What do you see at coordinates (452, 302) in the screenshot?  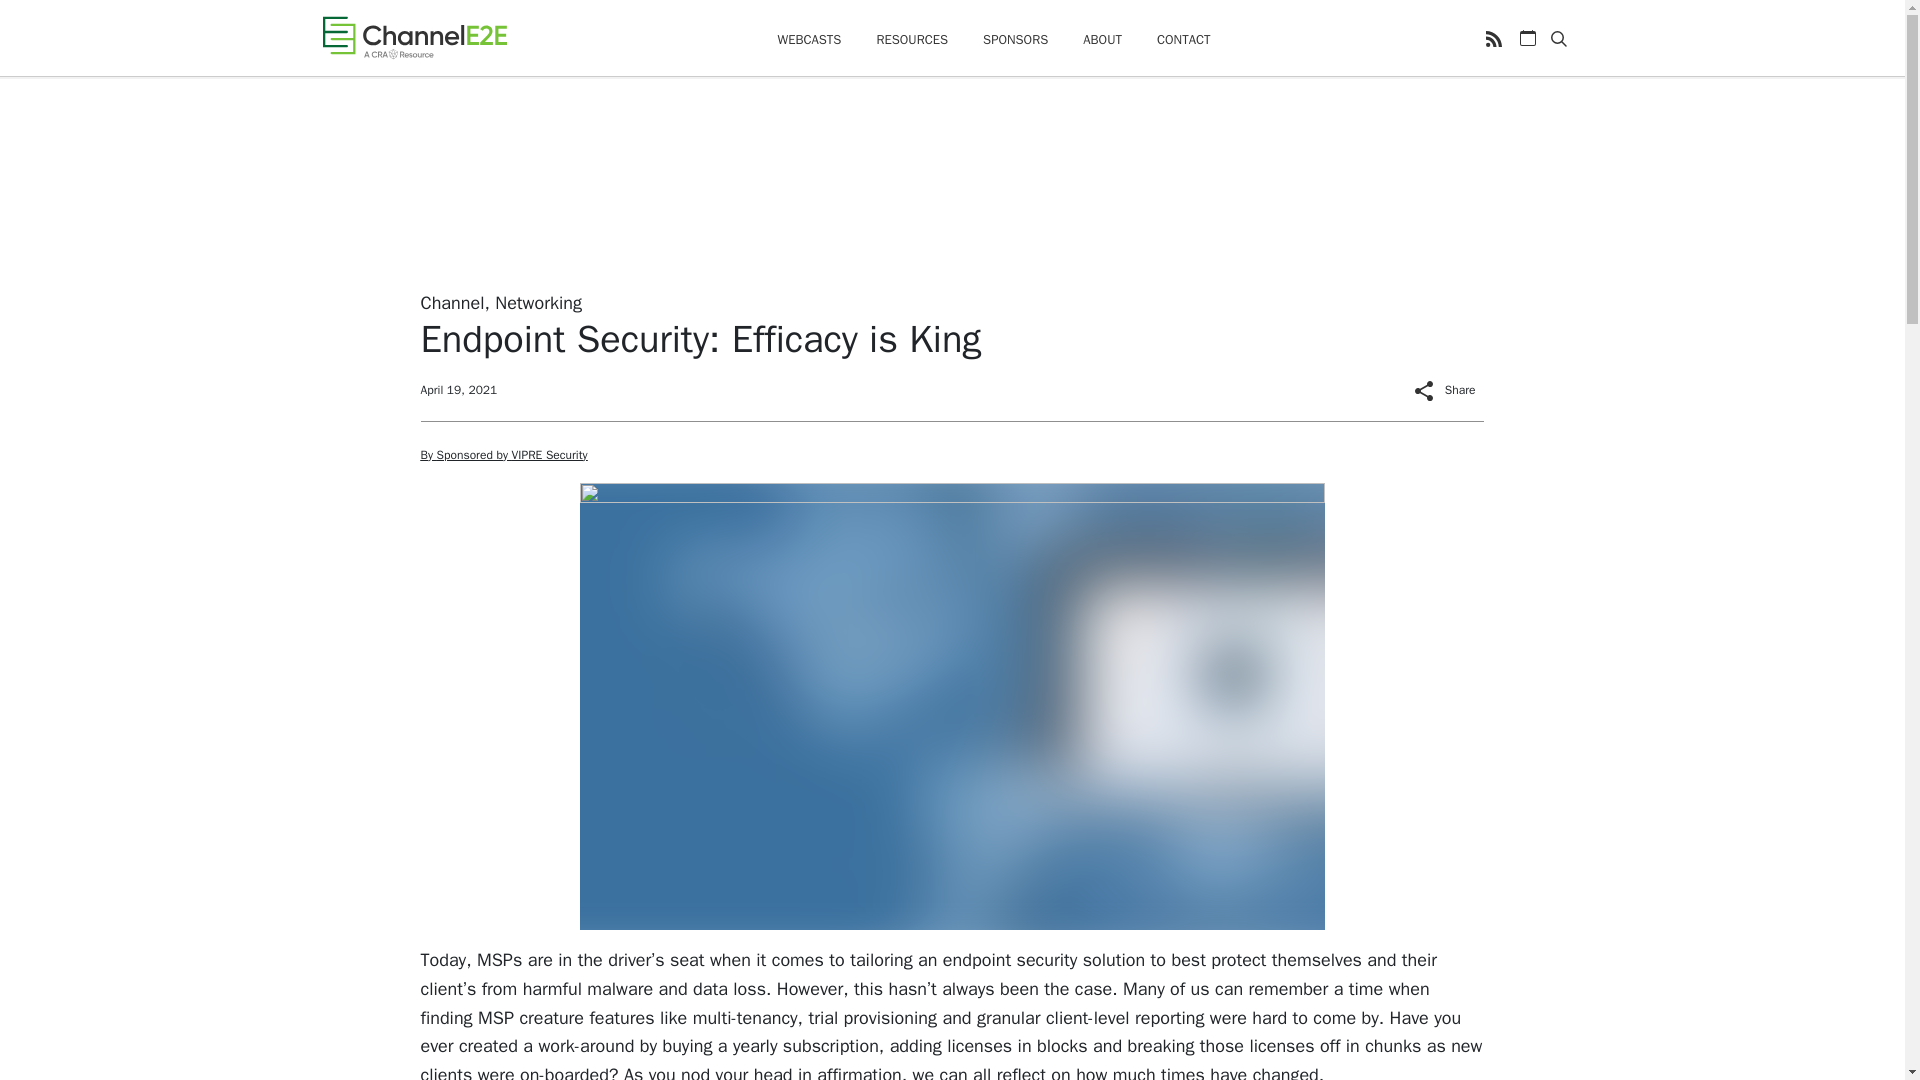 I see `Channel` at bounding box center [452, 302].